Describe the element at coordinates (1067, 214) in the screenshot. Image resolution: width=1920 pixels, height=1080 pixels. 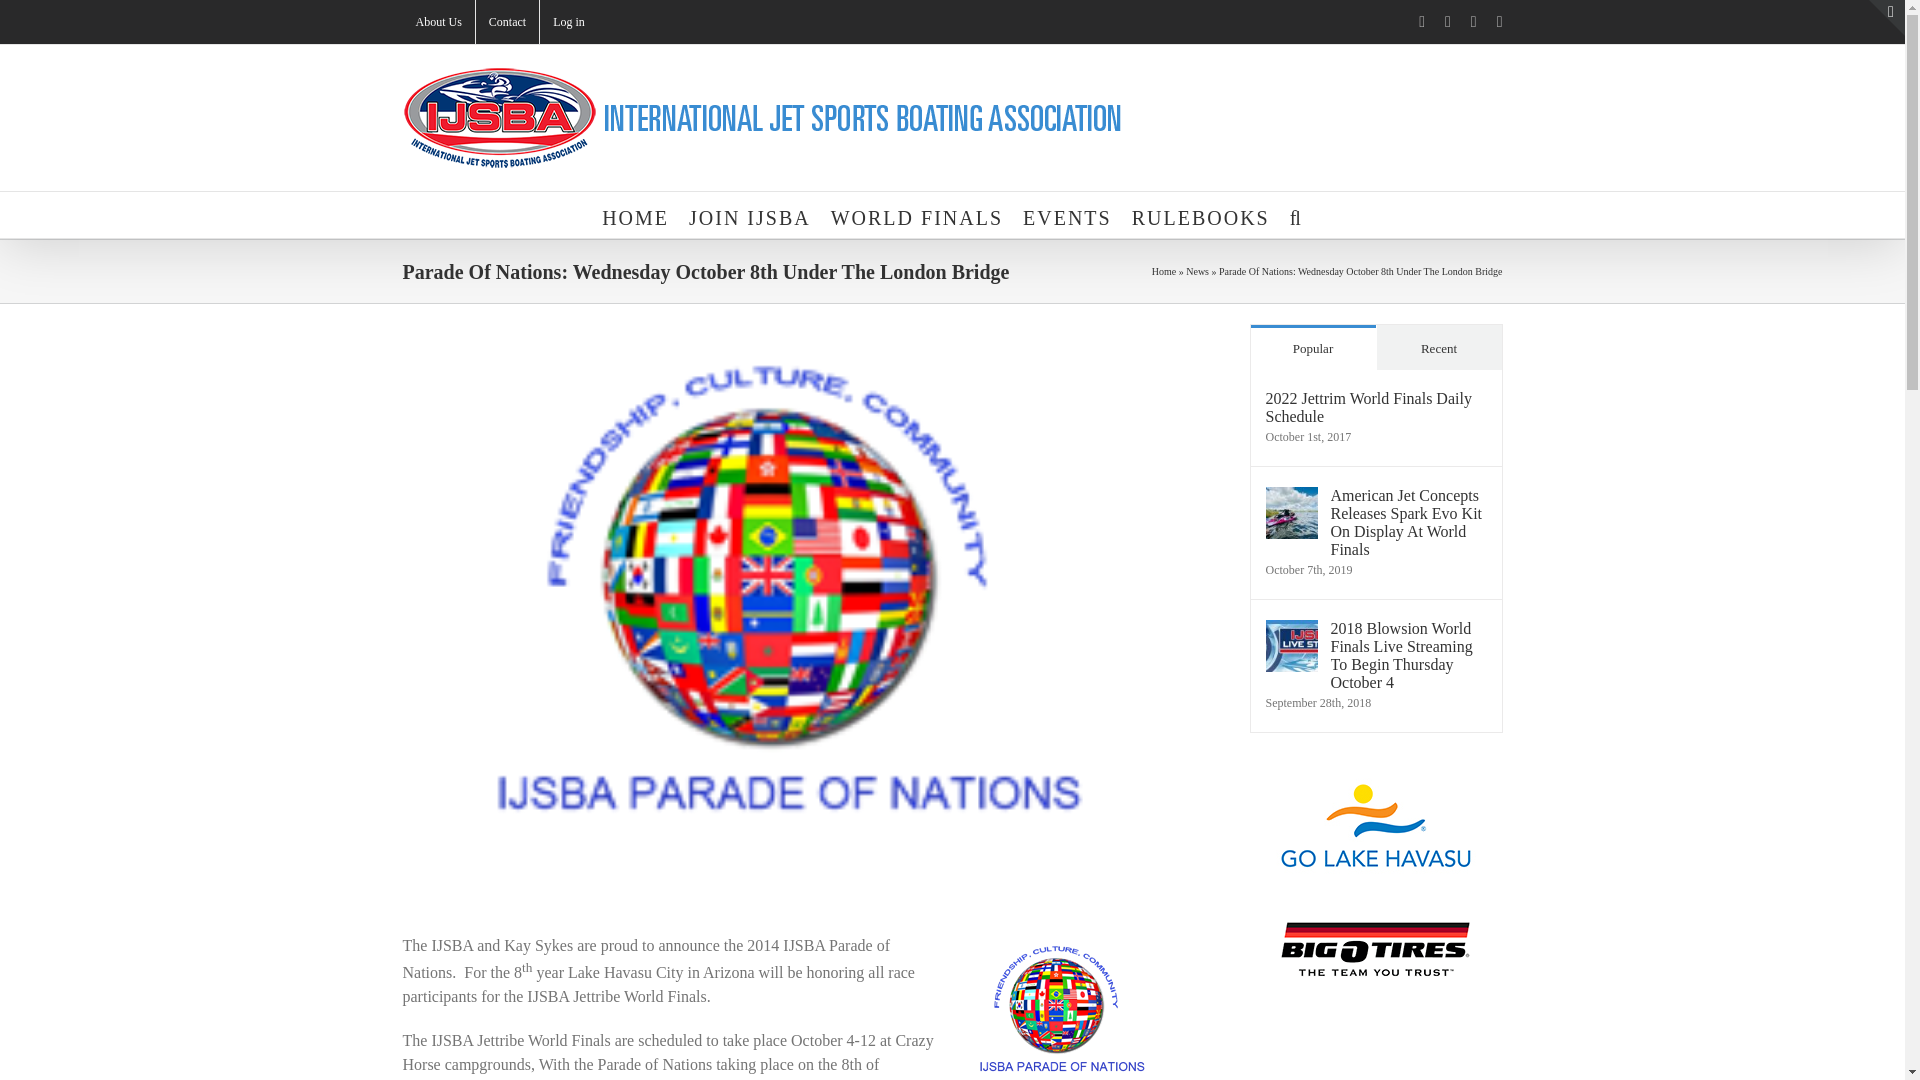
I see `EVENTS` at that location.